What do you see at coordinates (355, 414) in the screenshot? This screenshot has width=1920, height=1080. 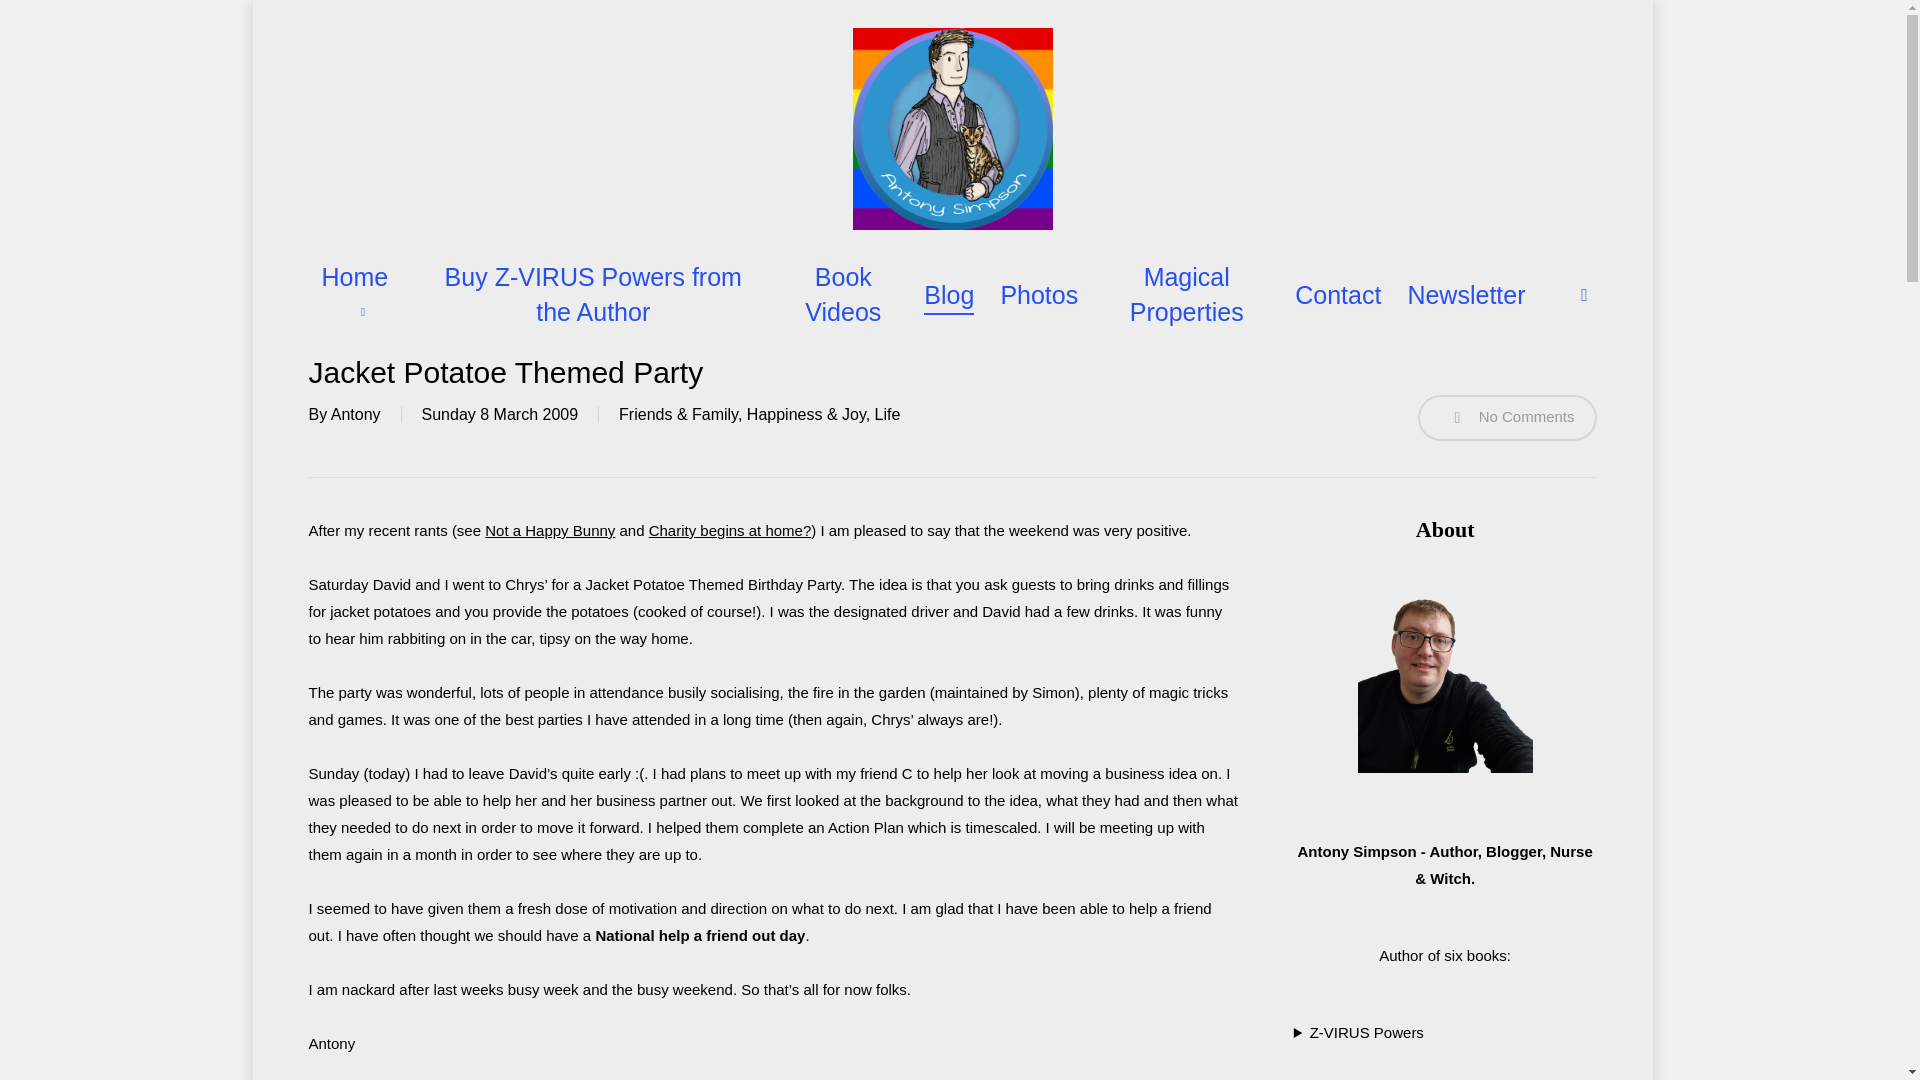 I see `Posts by Antony` at bounding box center [355, 414].